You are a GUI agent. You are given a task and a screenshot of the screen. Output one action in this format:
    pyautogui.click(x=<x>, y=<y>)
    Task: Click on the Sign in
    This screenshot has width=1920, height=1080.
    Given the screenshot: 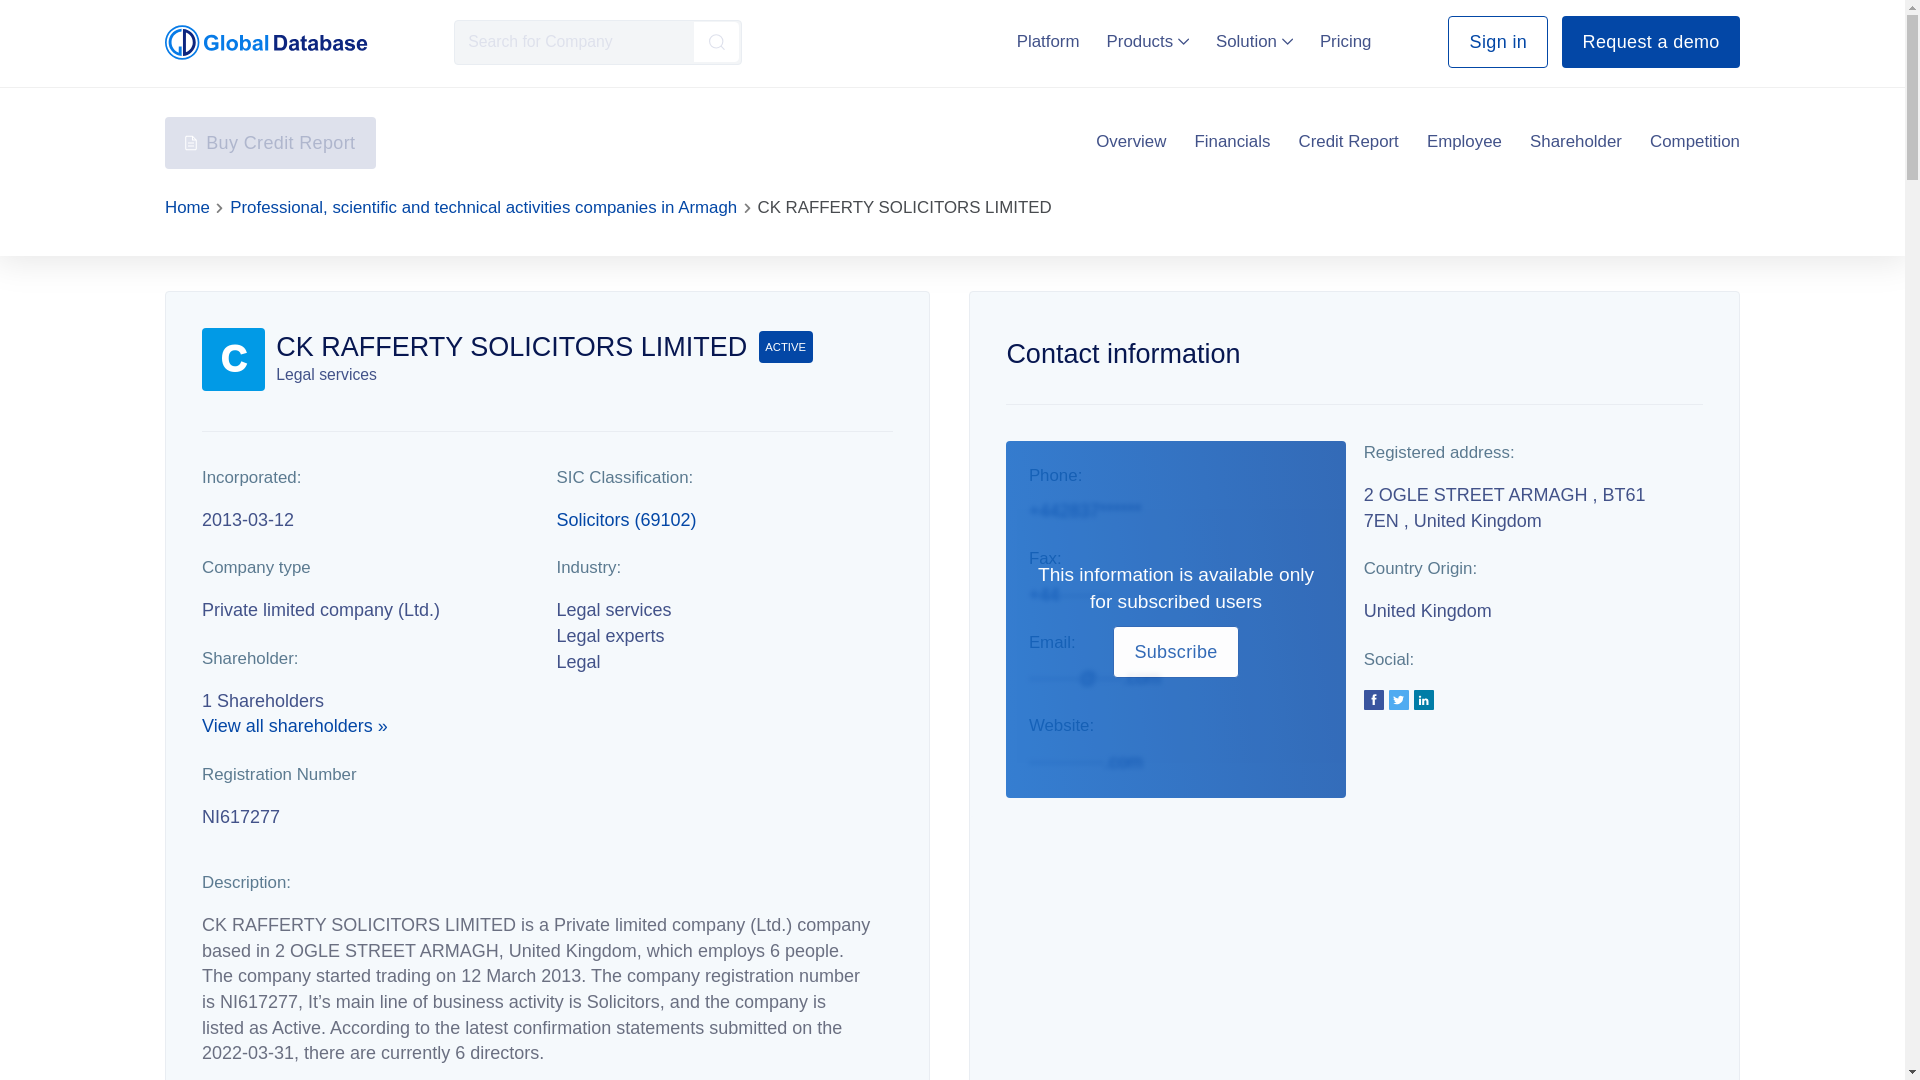 What is the action you would take?
    pyautogui.click(x=1497, y=42)
    